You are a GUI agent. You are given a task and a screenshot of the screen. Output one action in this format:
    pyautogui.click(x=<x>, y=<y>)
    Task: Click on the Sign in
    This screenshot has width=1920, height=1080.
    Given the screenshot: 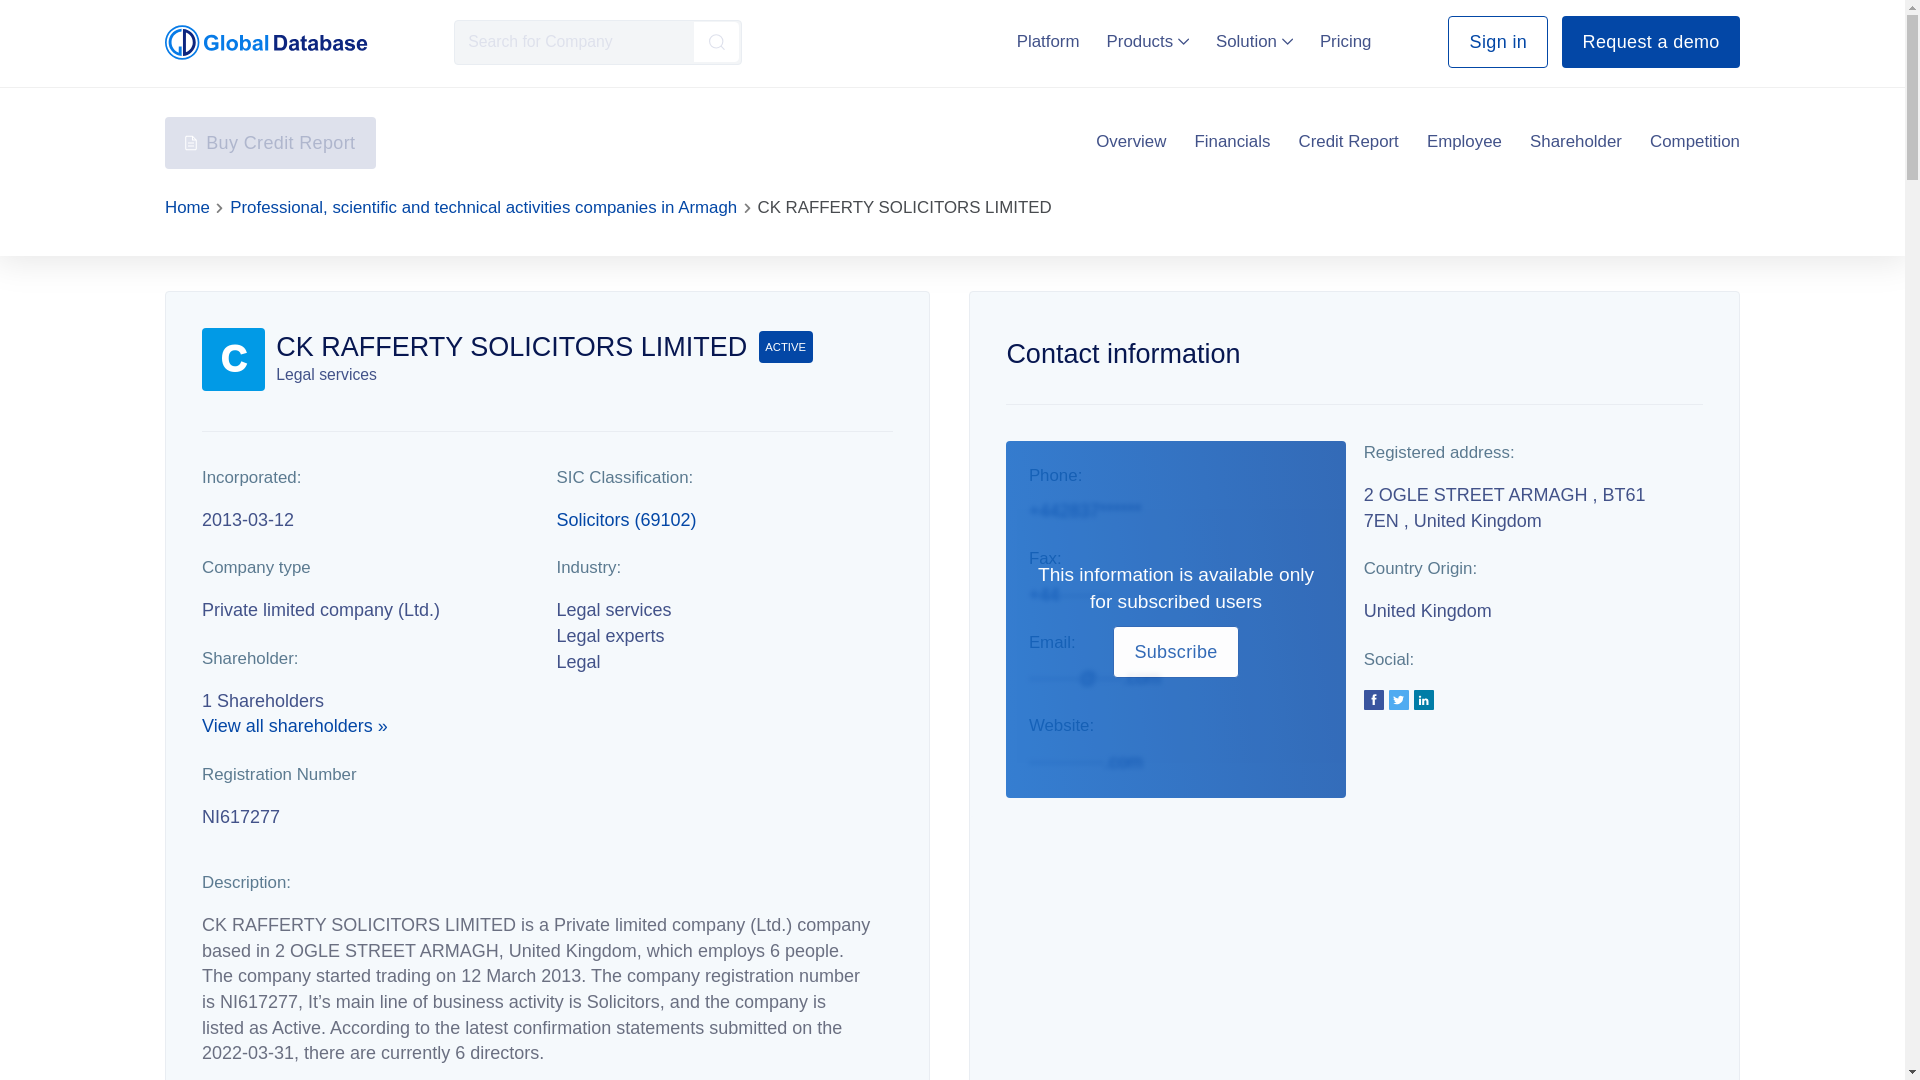 What is the action you would take?
    pyautogui.click(x=1497, y=42)
    